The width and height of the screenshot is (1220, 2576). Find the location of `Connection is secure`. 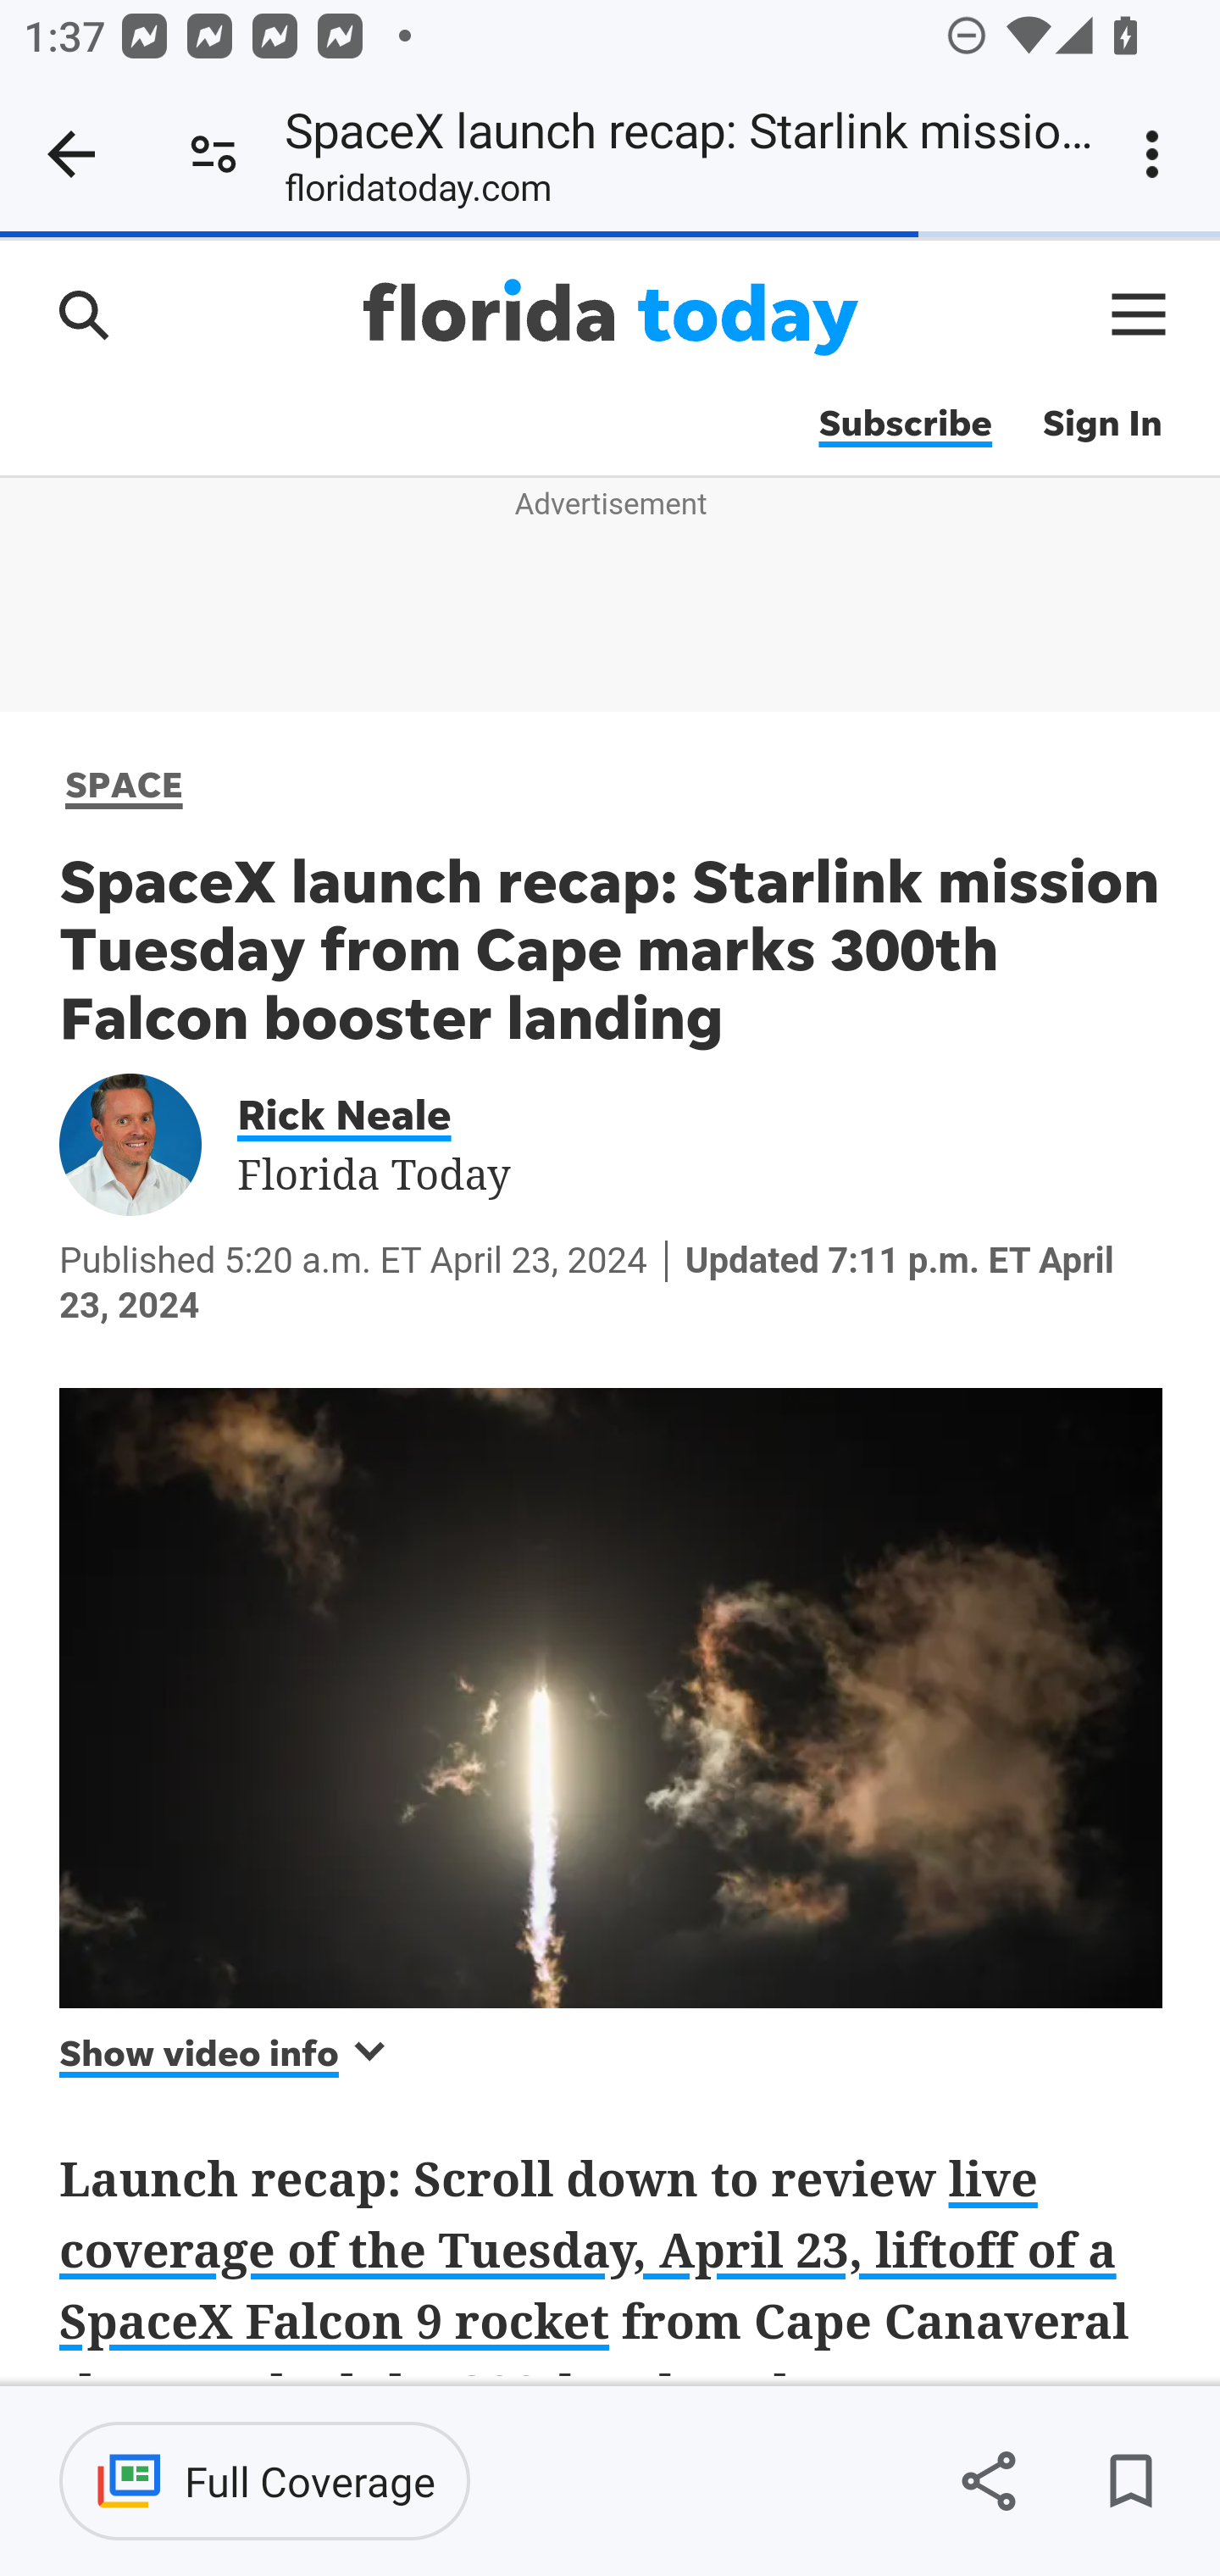

Connection is secure is located at coordinates (213, 154).